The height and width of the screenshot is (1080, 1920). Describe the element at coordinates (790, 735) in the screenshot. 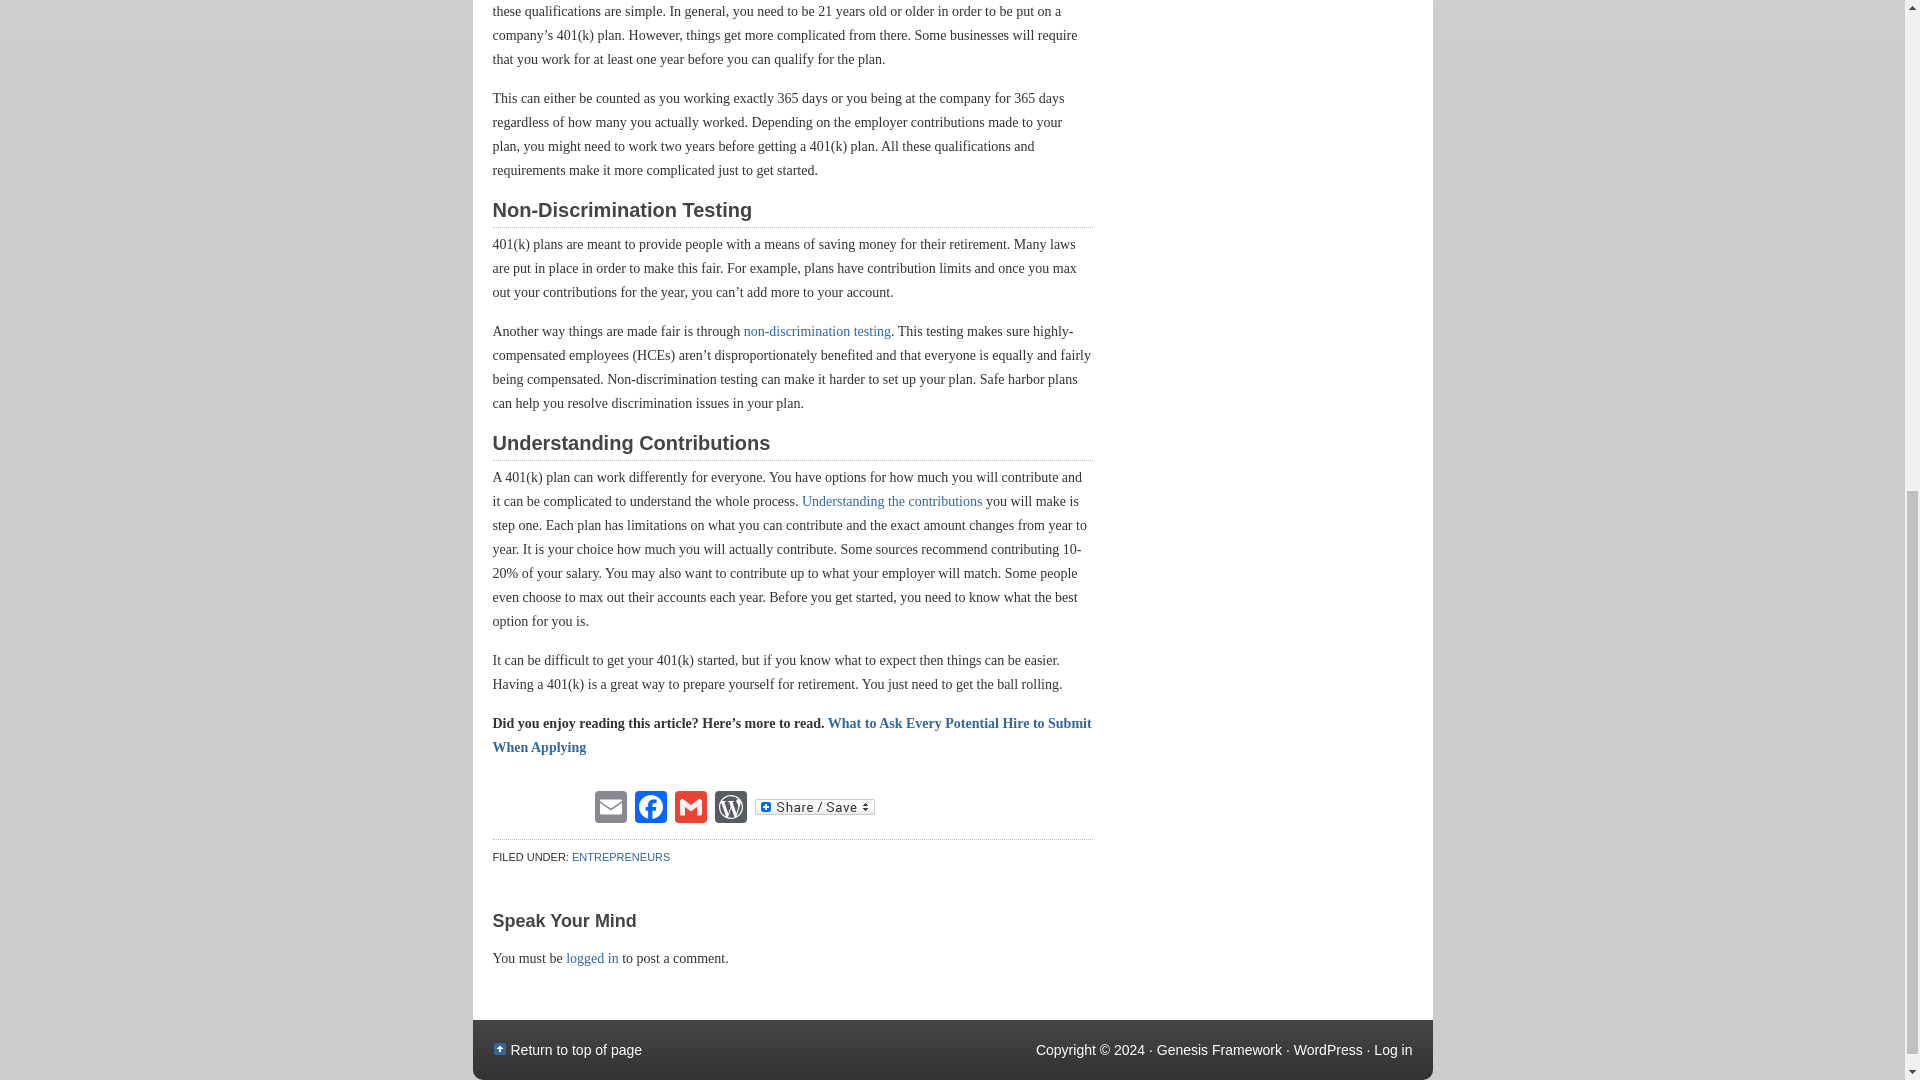

I see `What to Ask Every Potential Hire to Submit When Applying` at that location.